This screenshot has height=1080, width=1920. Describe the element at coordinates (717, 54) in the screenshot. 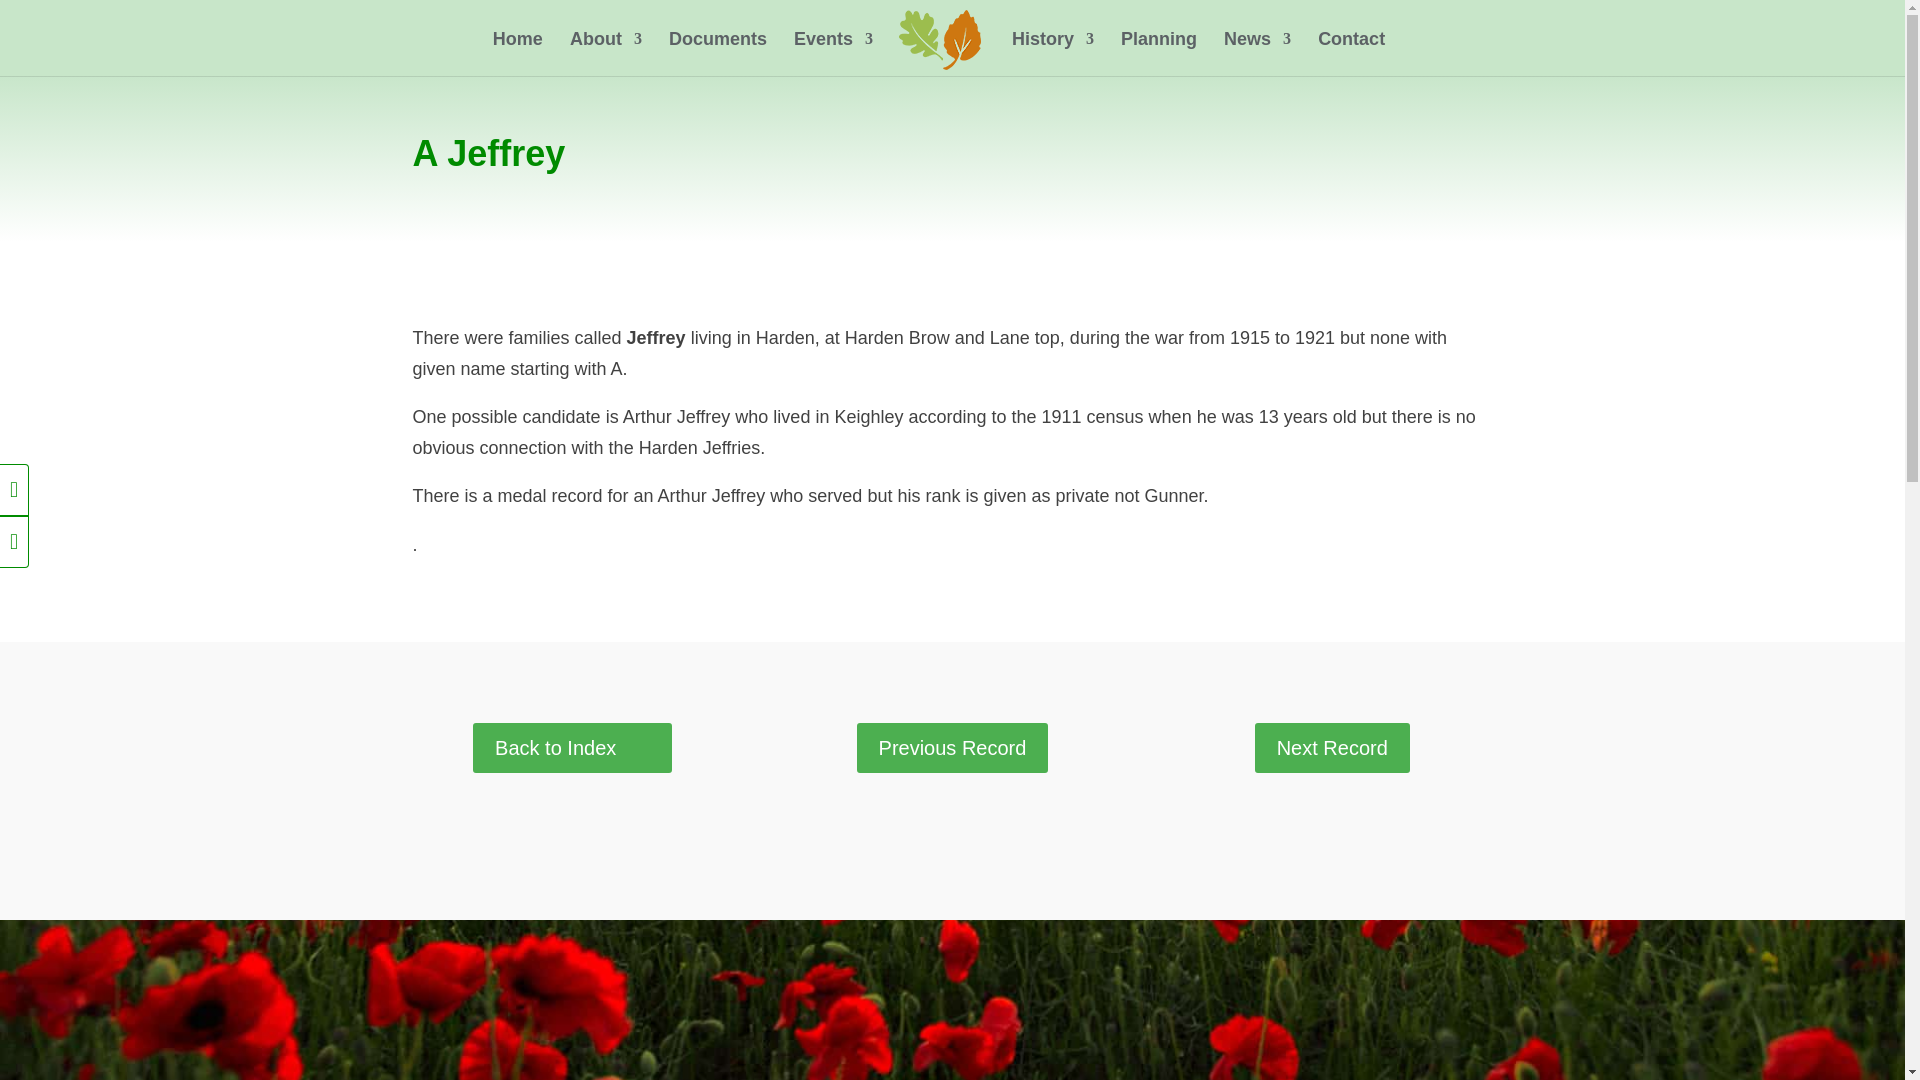

I see `Documents` at that location.